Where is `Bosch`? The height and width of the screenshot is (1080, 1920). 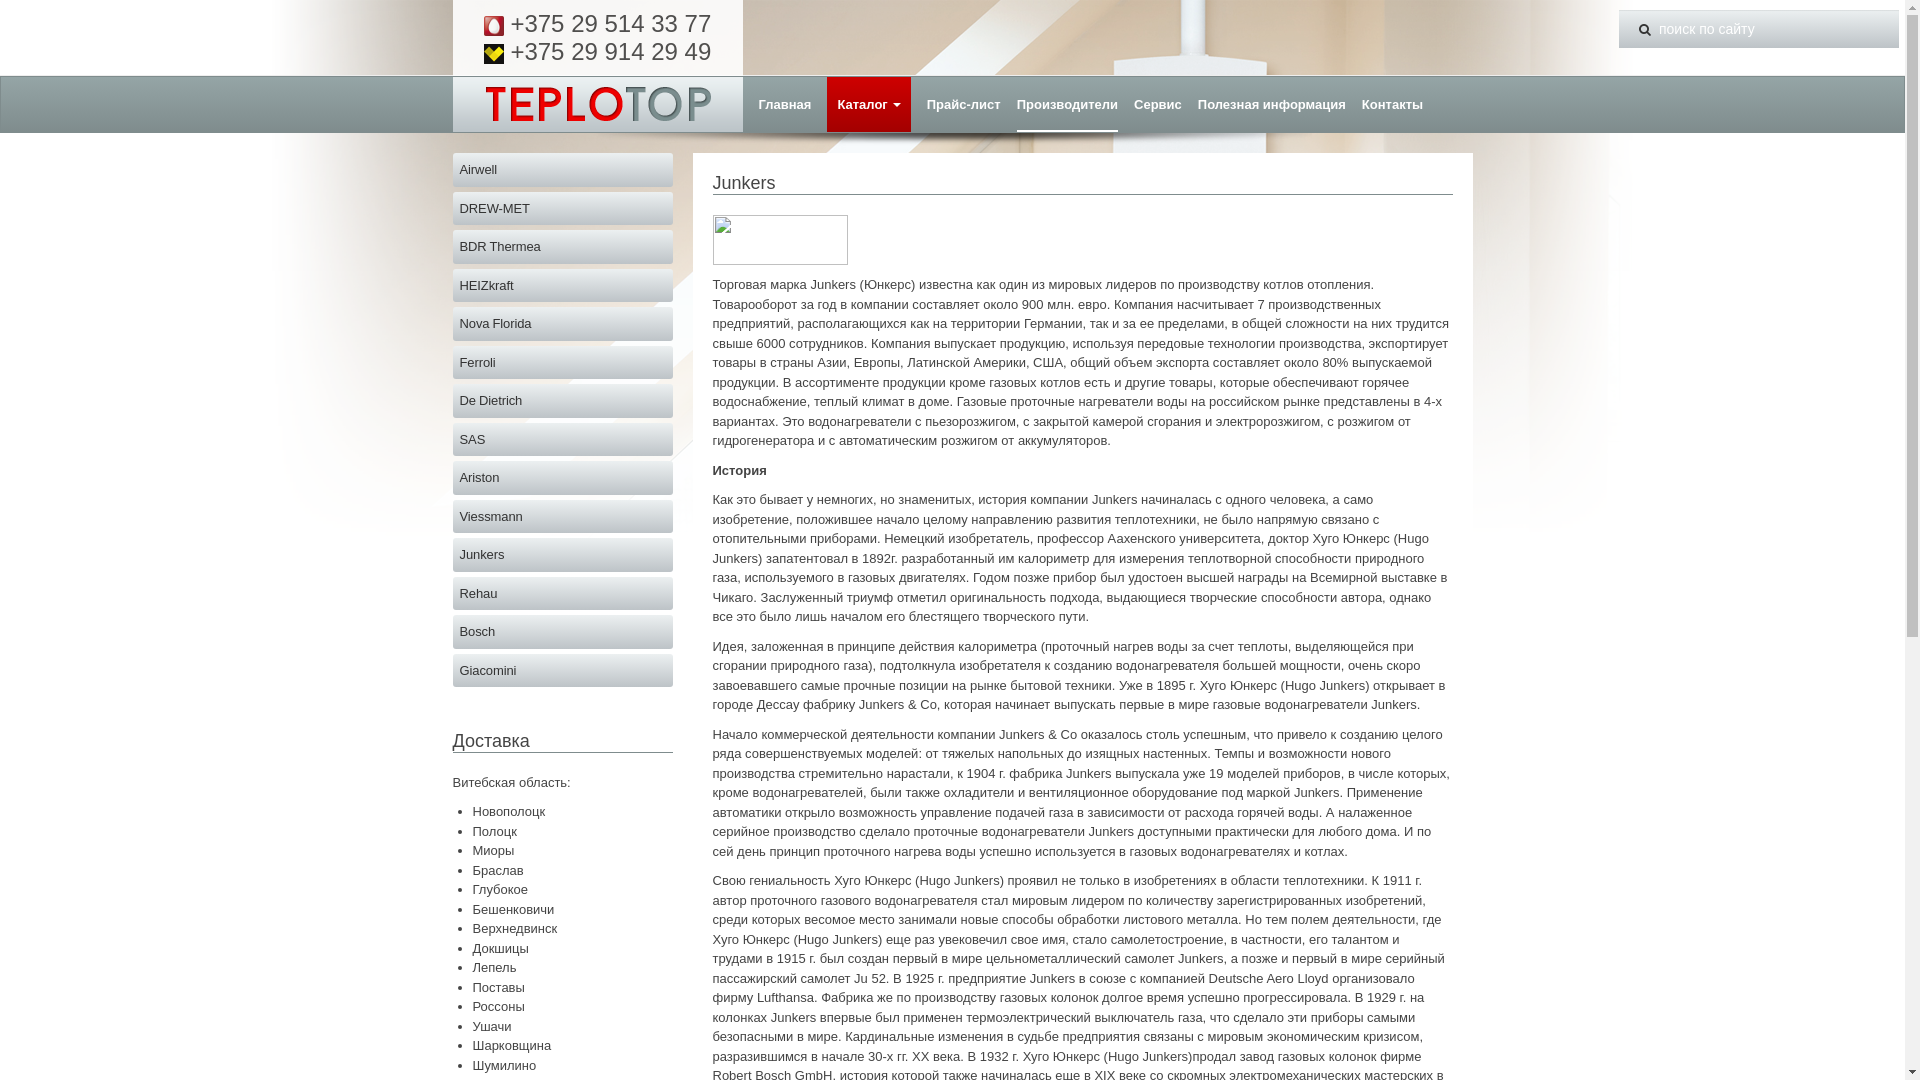
Bosch is located at coordinates (562, 632).